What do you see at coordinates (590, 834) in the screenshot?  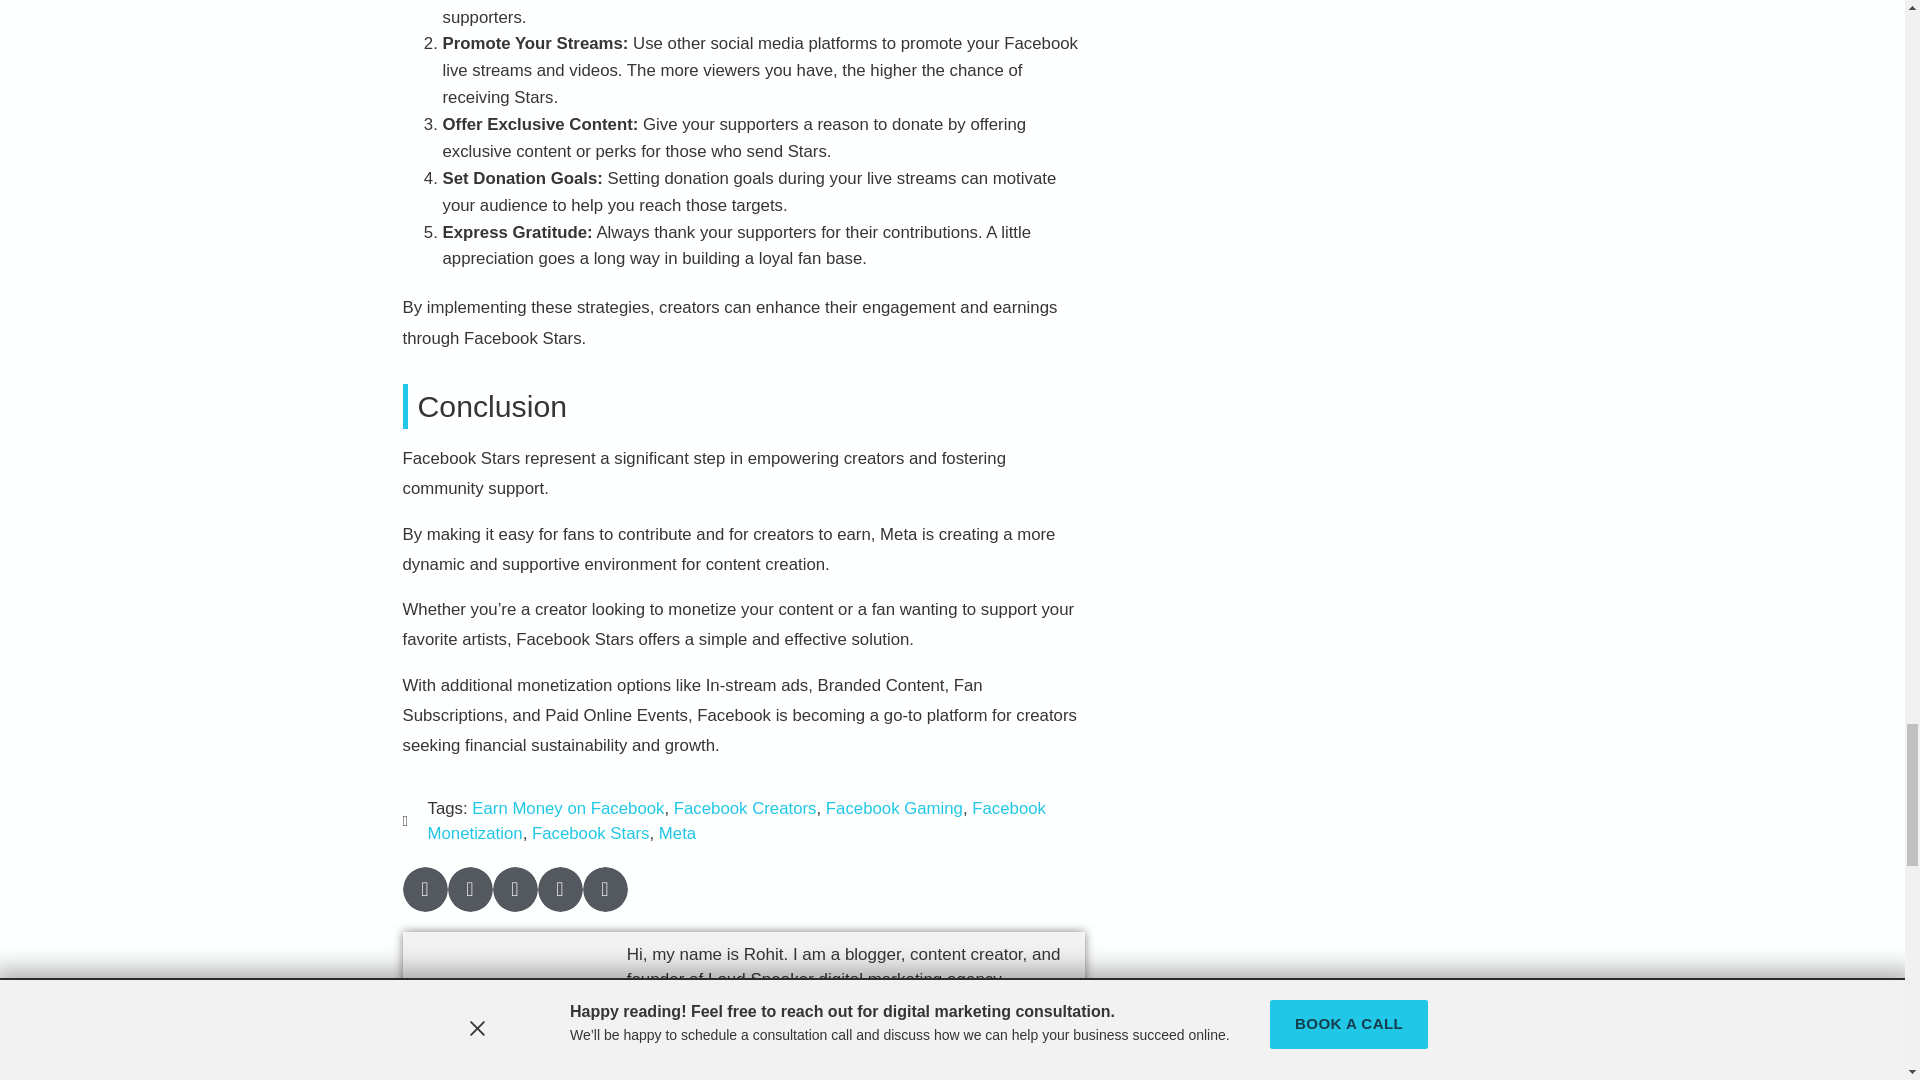 I see `Facebook Stars` at bounding box center [590, 834].